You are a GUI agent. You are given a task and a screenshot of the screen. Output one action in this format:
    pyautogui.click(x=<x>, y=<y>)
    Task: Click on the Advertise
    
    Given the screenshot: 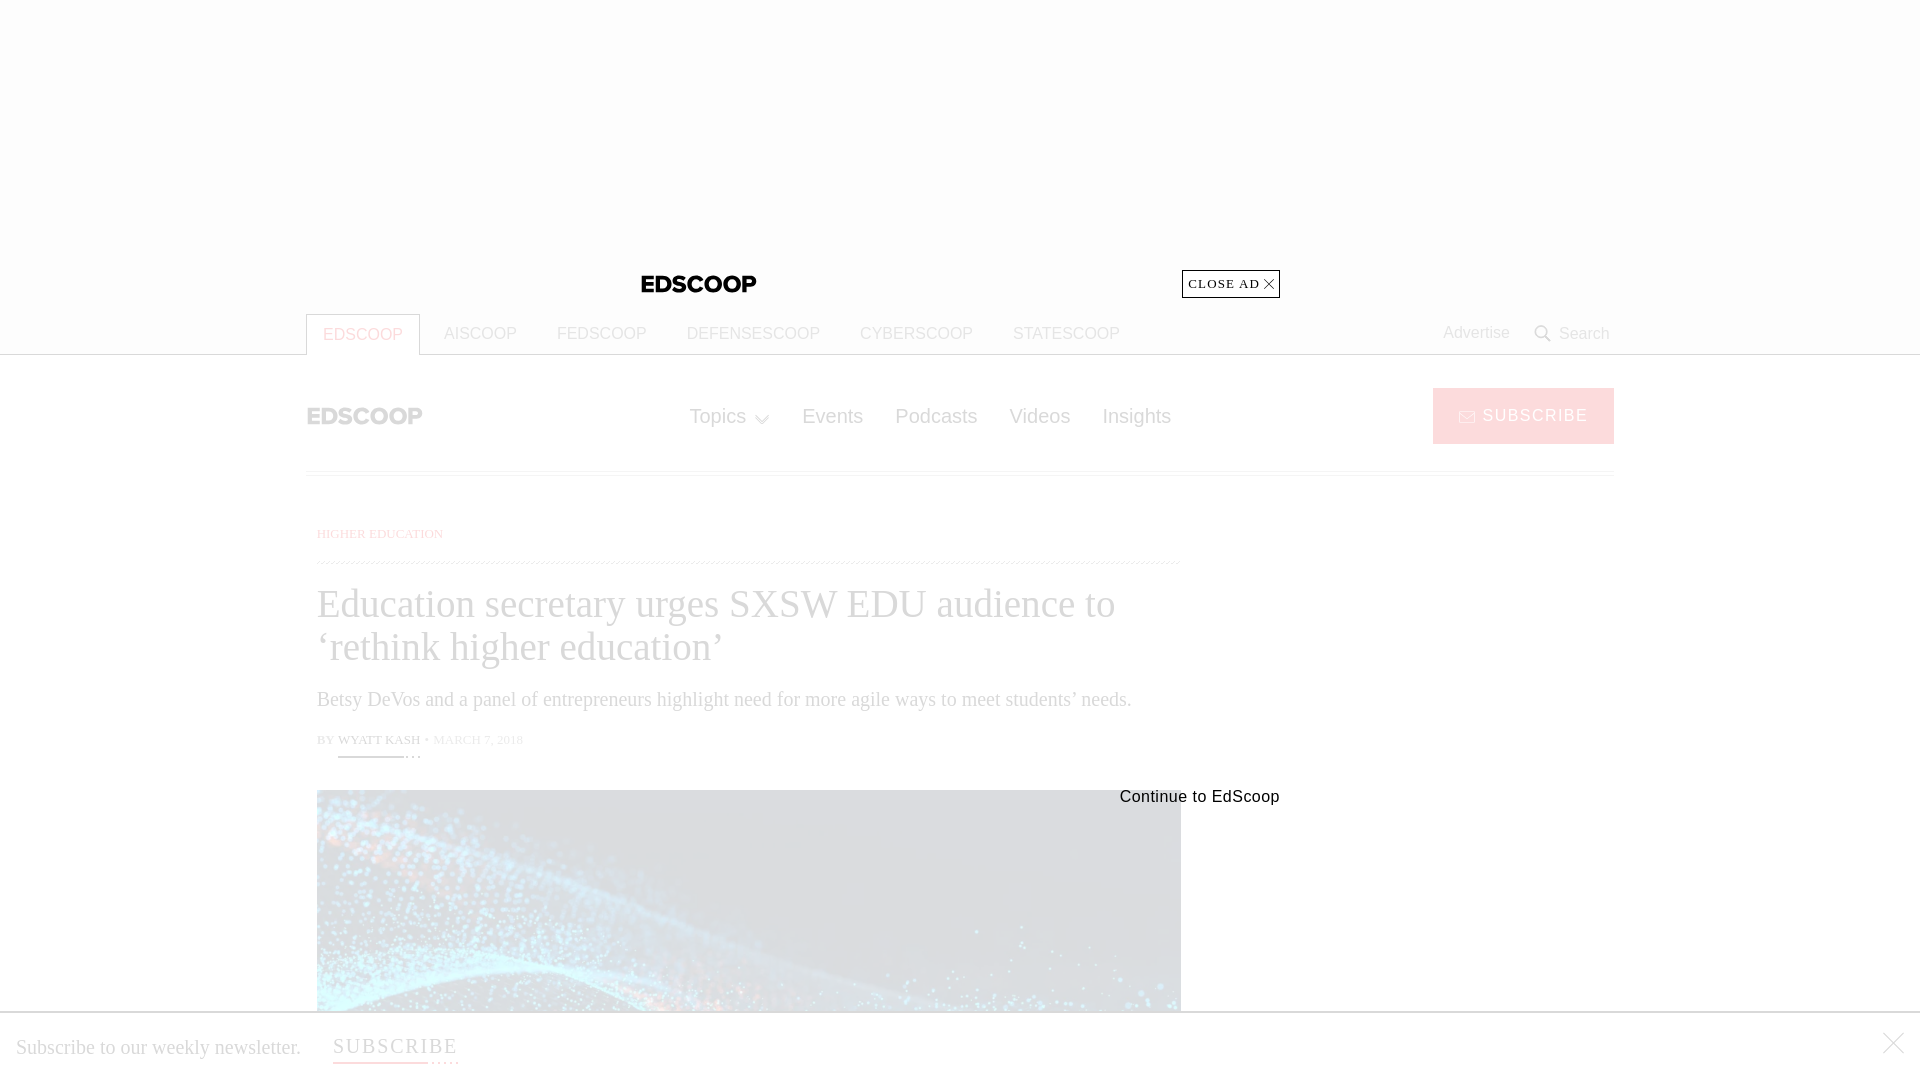 What is the action you would take?
    pyautogui.click(x=1476, y=333)
    